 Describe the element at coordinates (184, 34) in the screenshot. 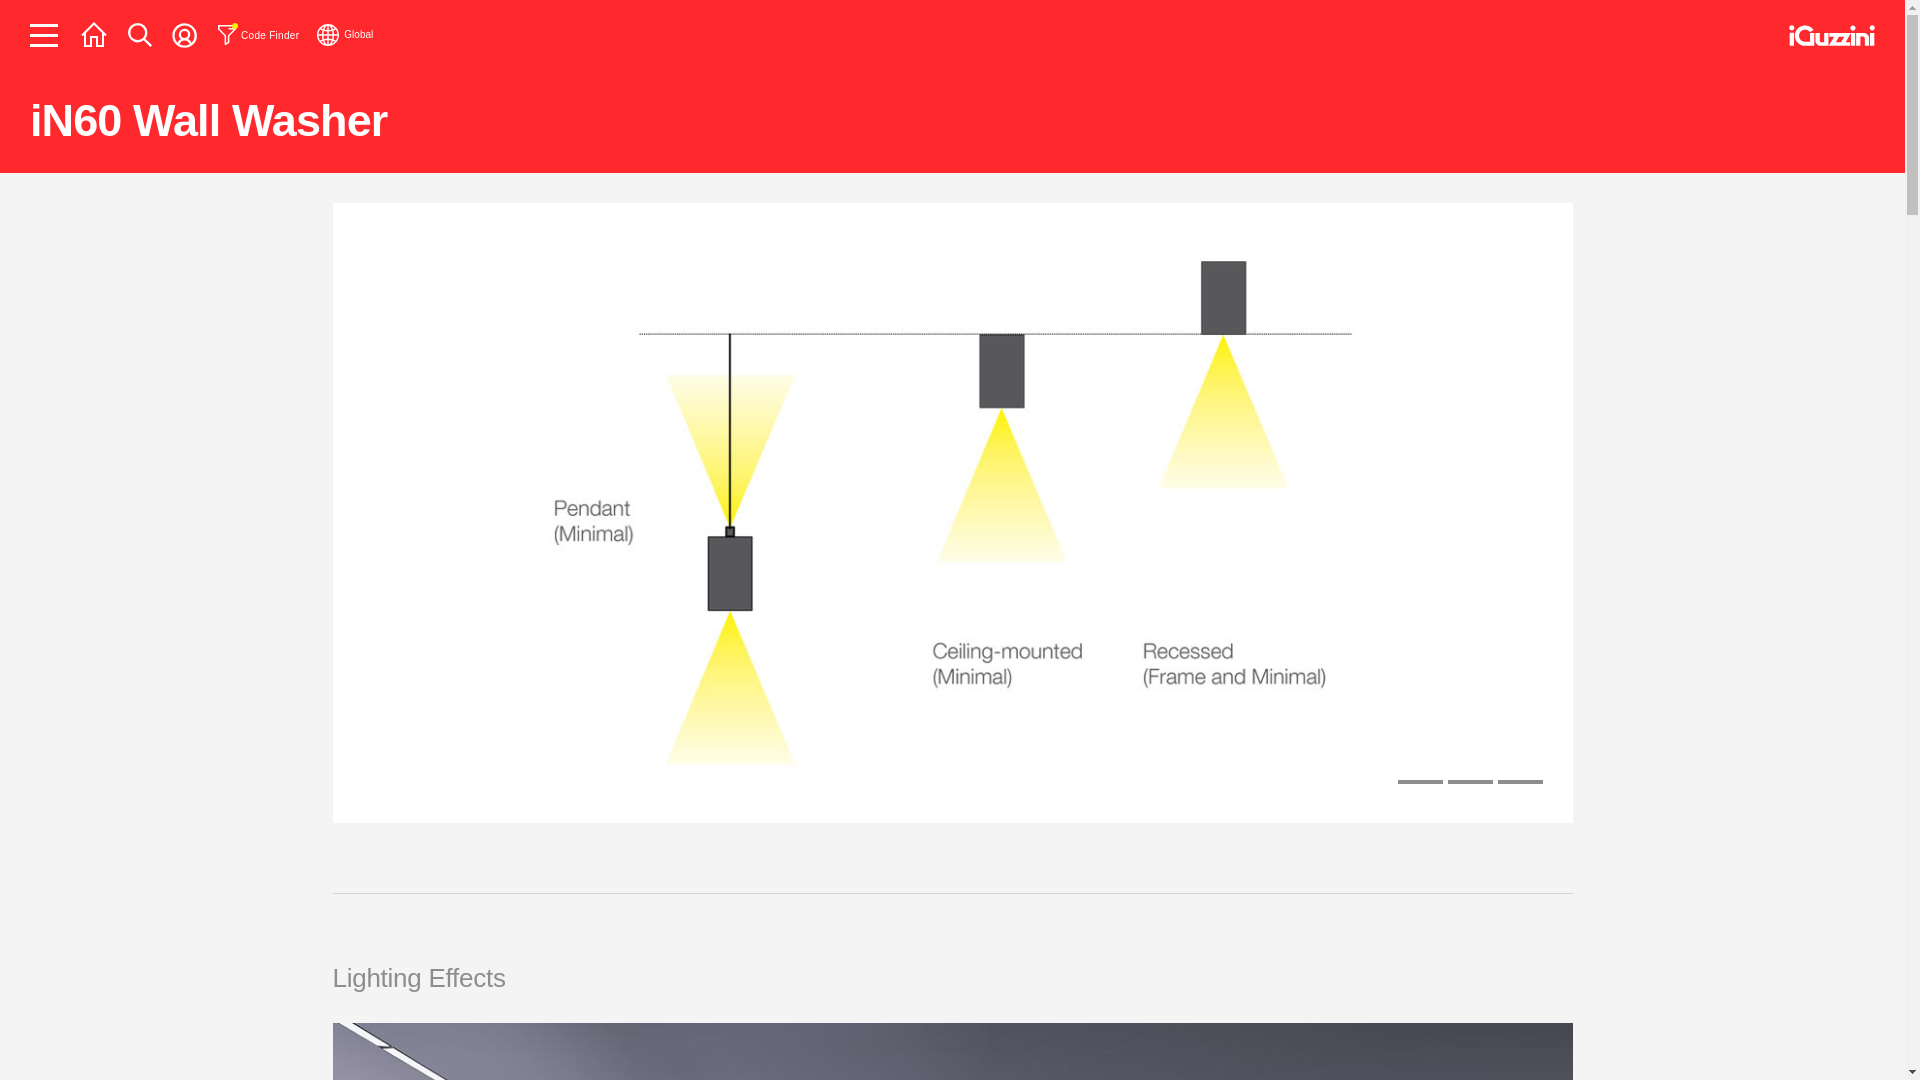

I see `Account` at that location.